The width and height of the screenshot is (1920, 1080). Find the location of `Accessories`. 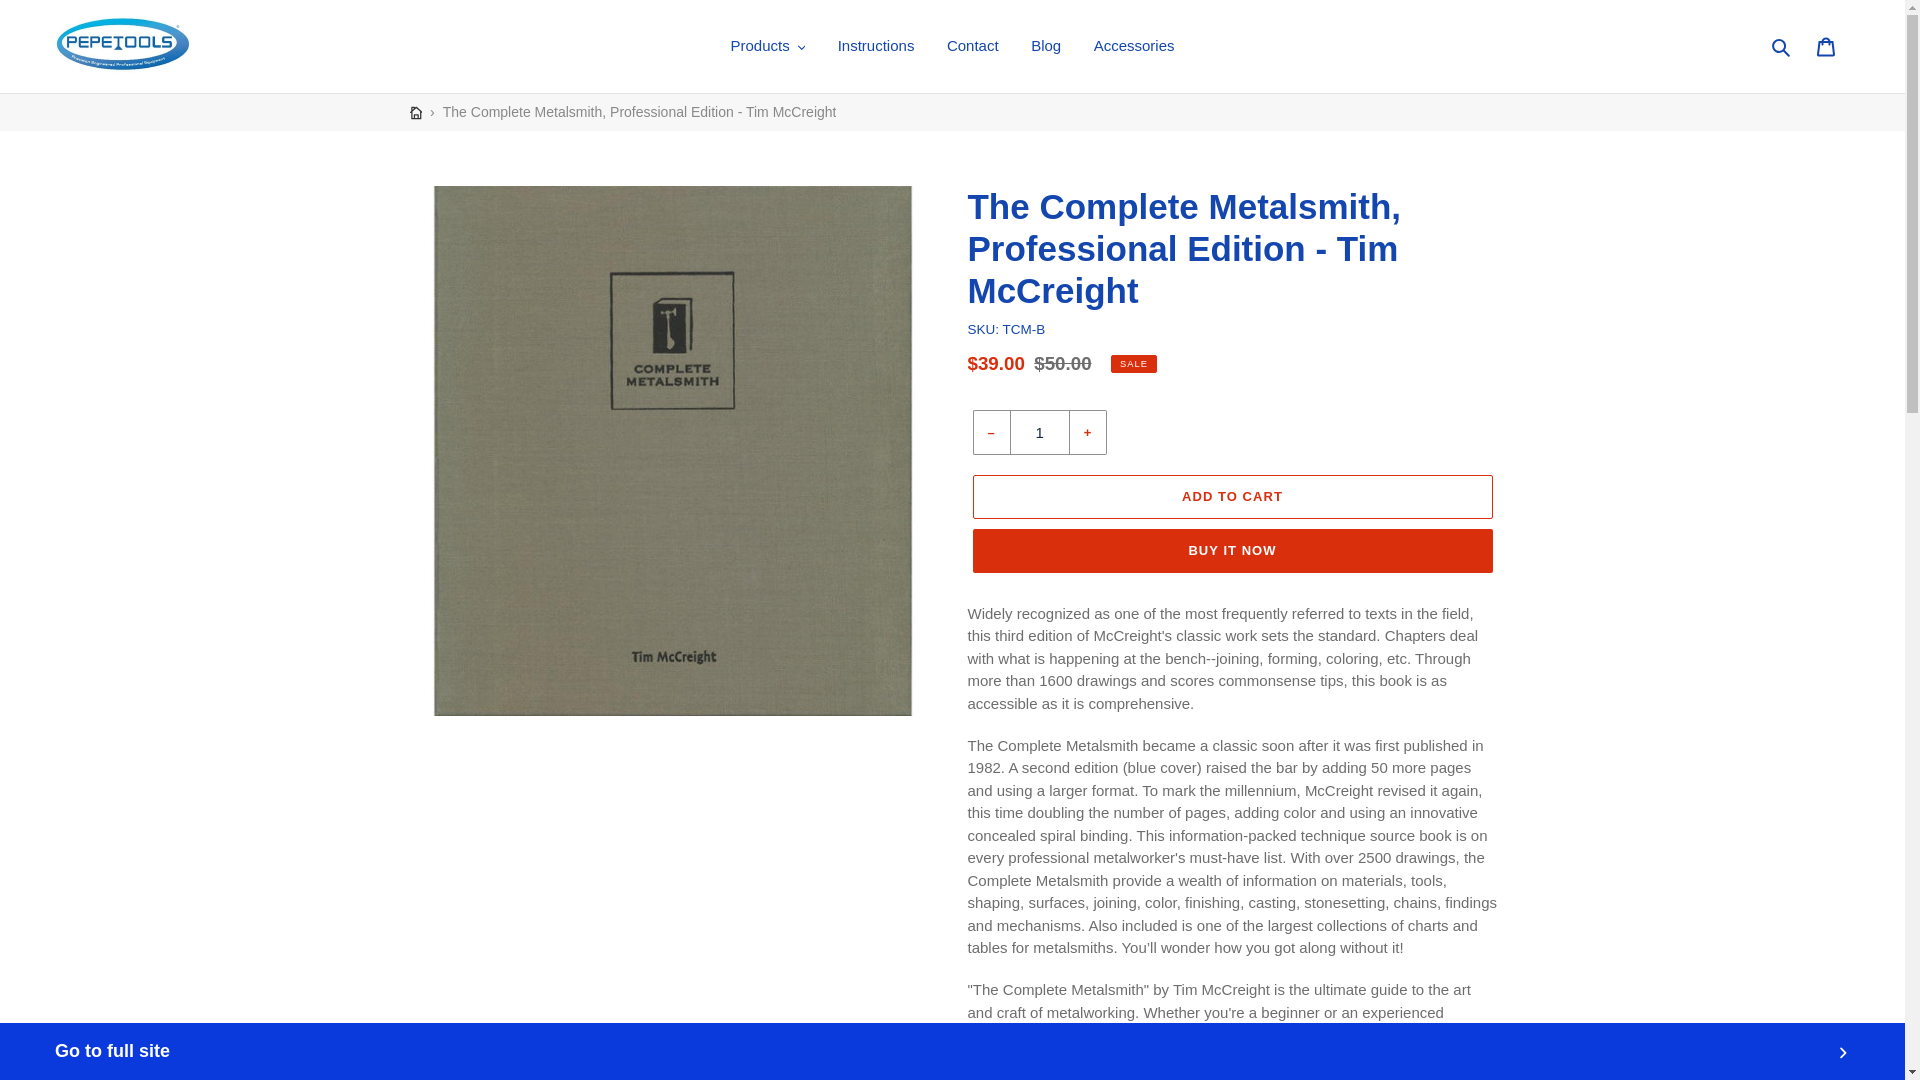

Accessories is located at coordinates (1134, 46).